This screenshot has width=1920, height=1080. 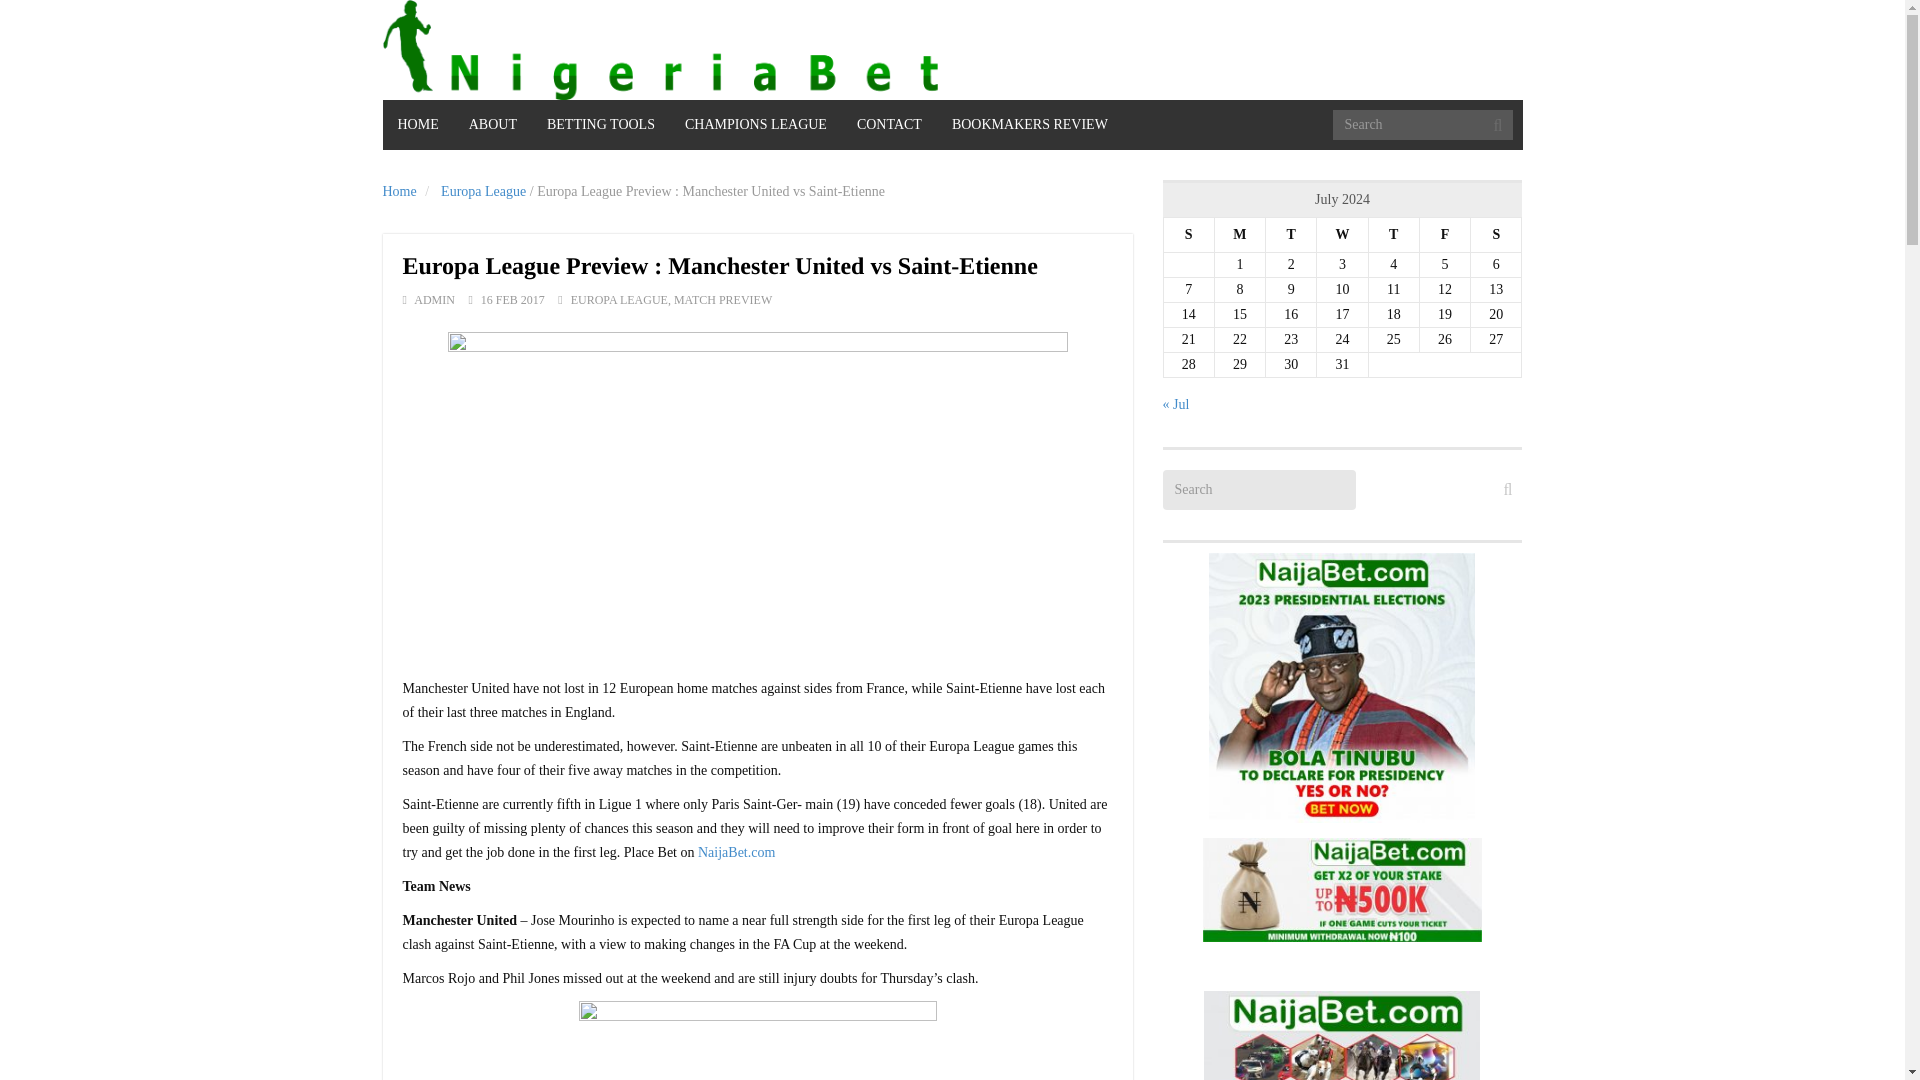 I want to click on BETTING TOOLS, so click(x=600, y=125).